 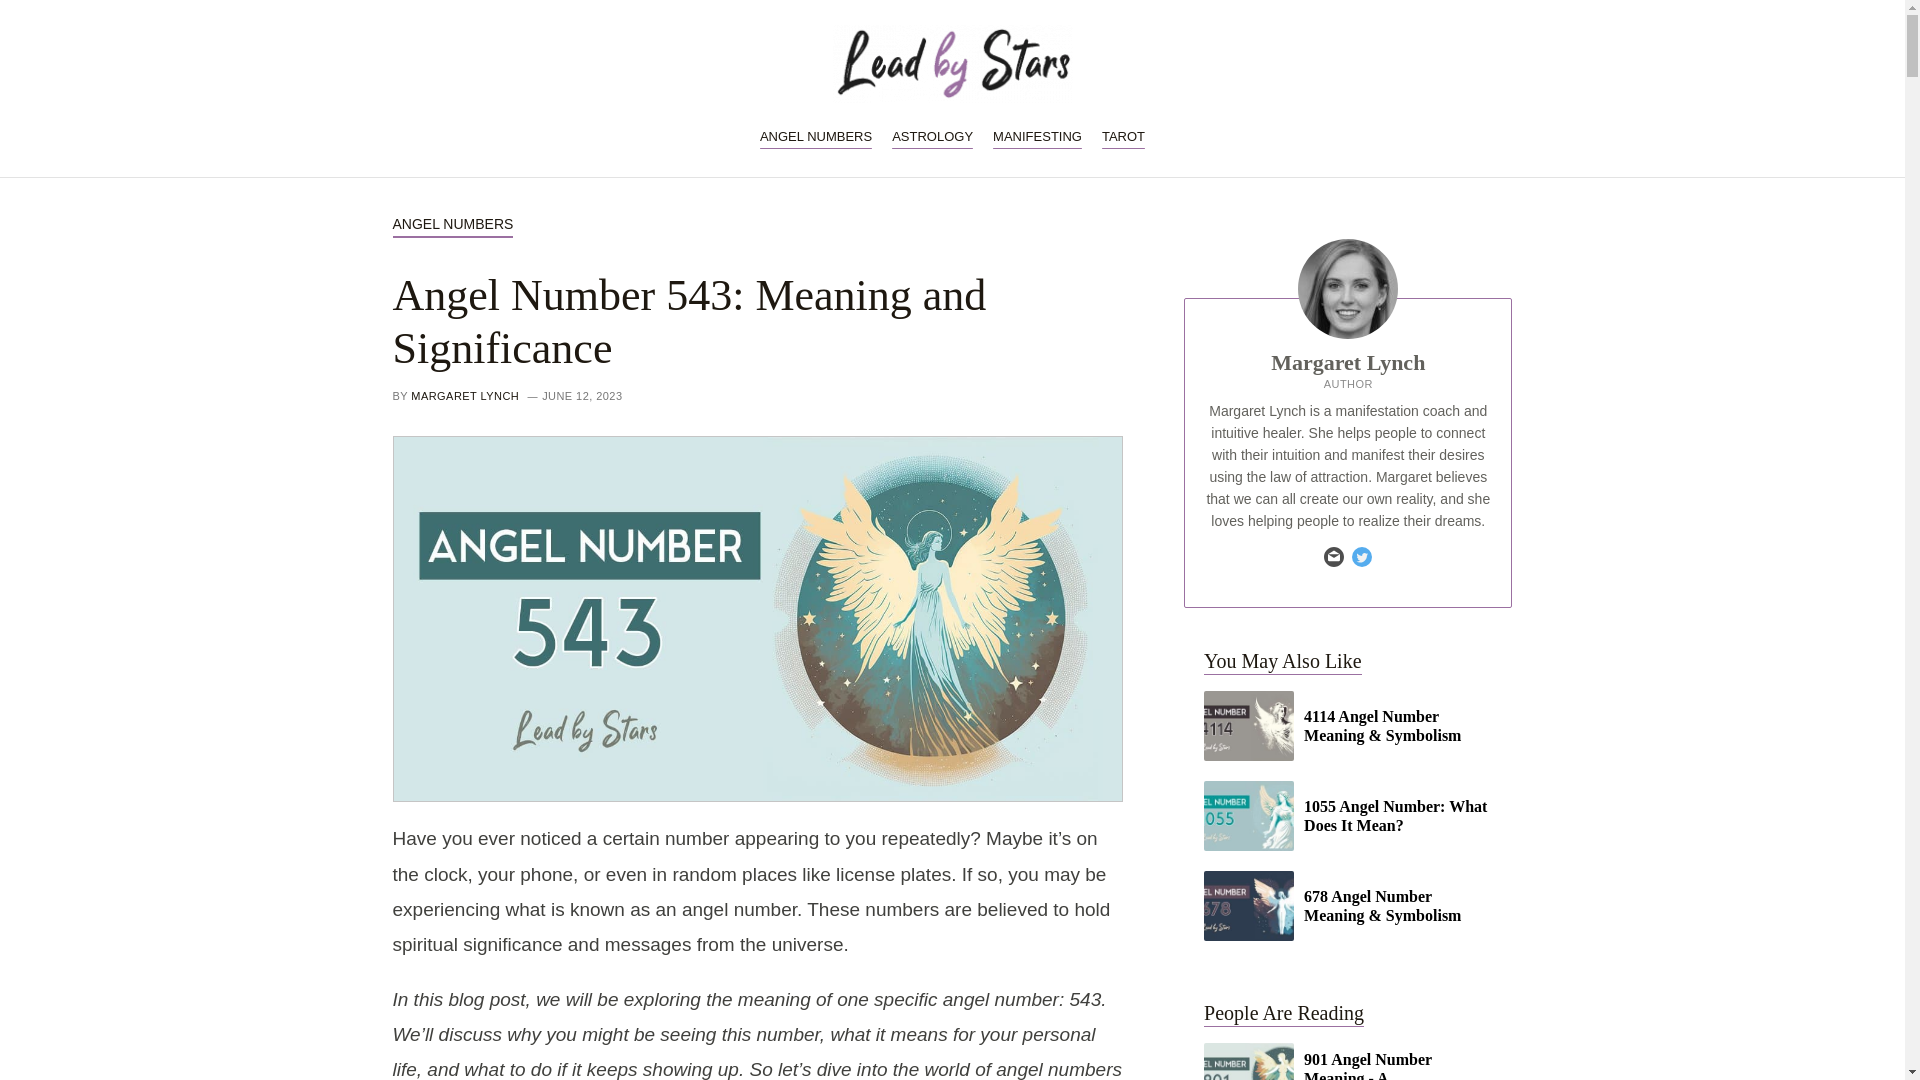 What do you see at coordinates (452, 224) in the screenshot?
I see `ANGEL NUMBERS` at bounding box center [452, 224].